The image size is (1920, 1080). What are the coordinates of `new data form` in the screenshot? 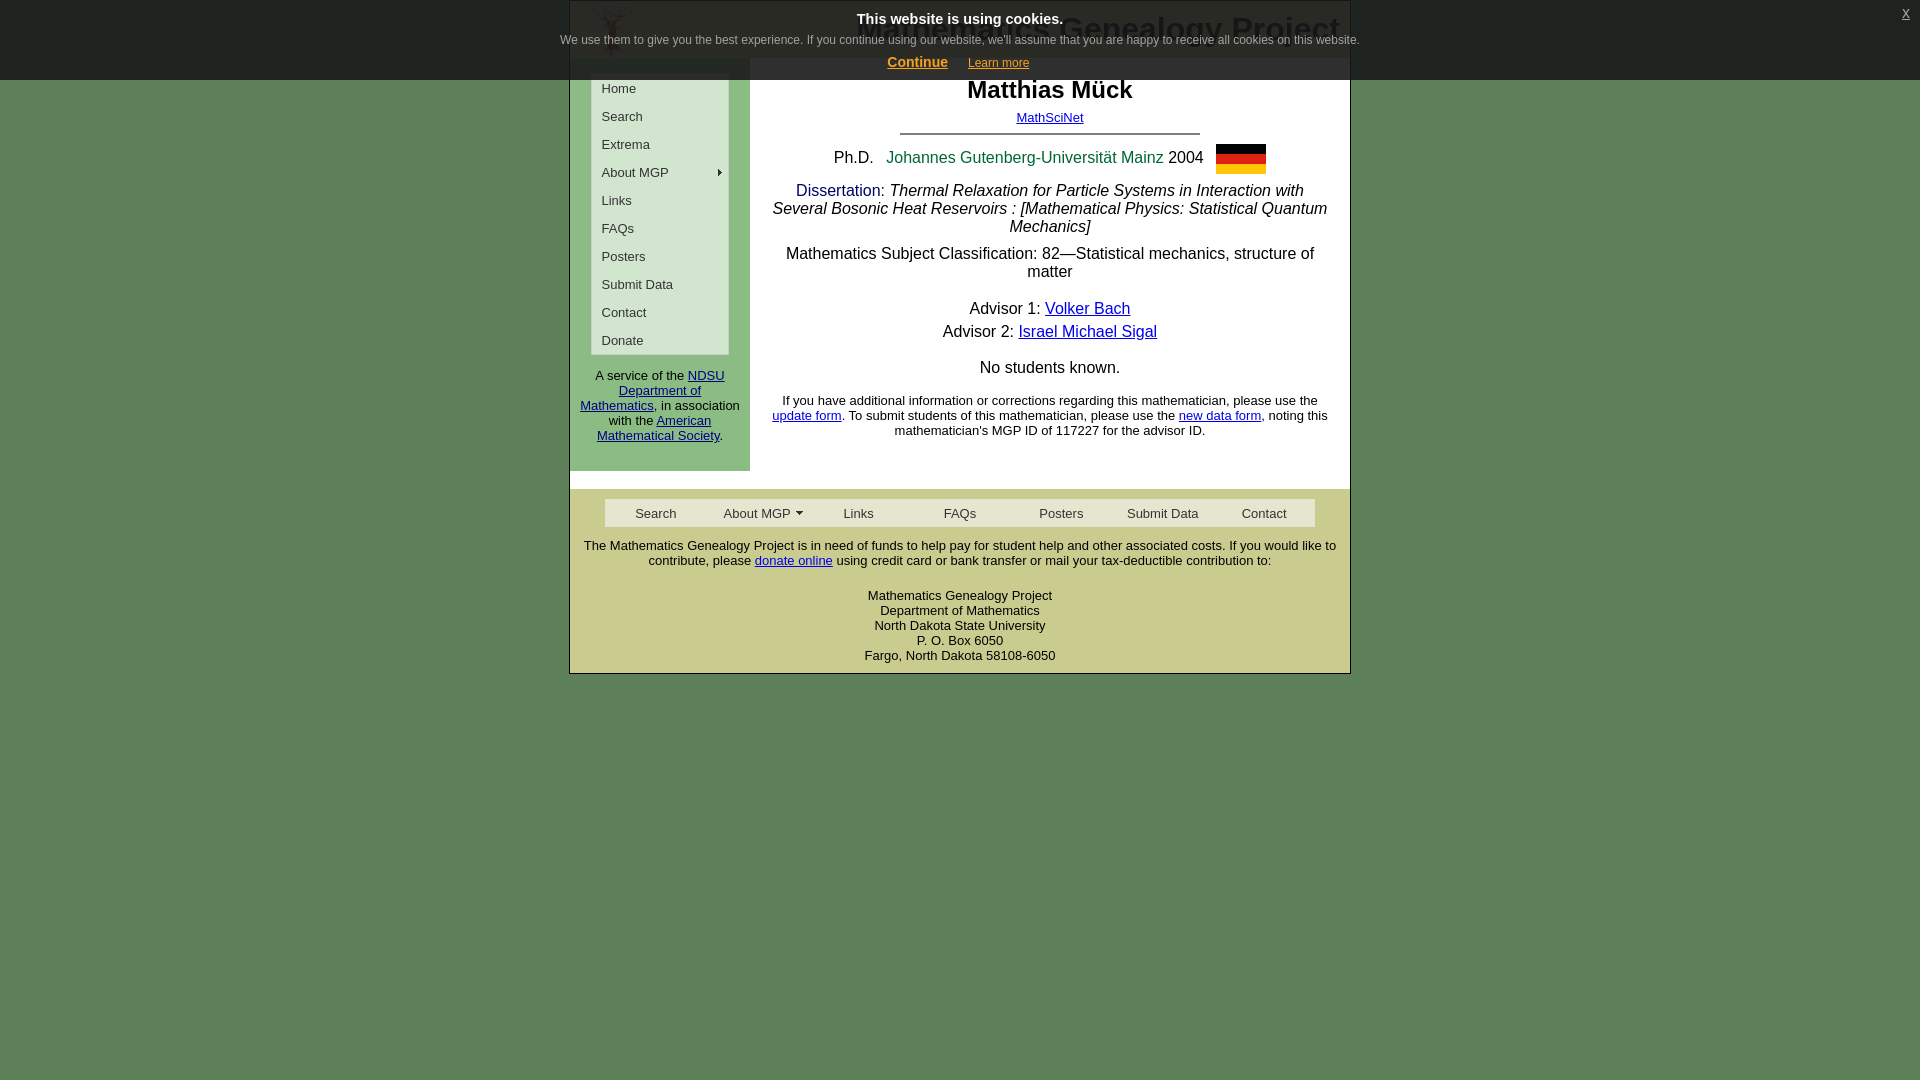 It's located at (1220, 416).